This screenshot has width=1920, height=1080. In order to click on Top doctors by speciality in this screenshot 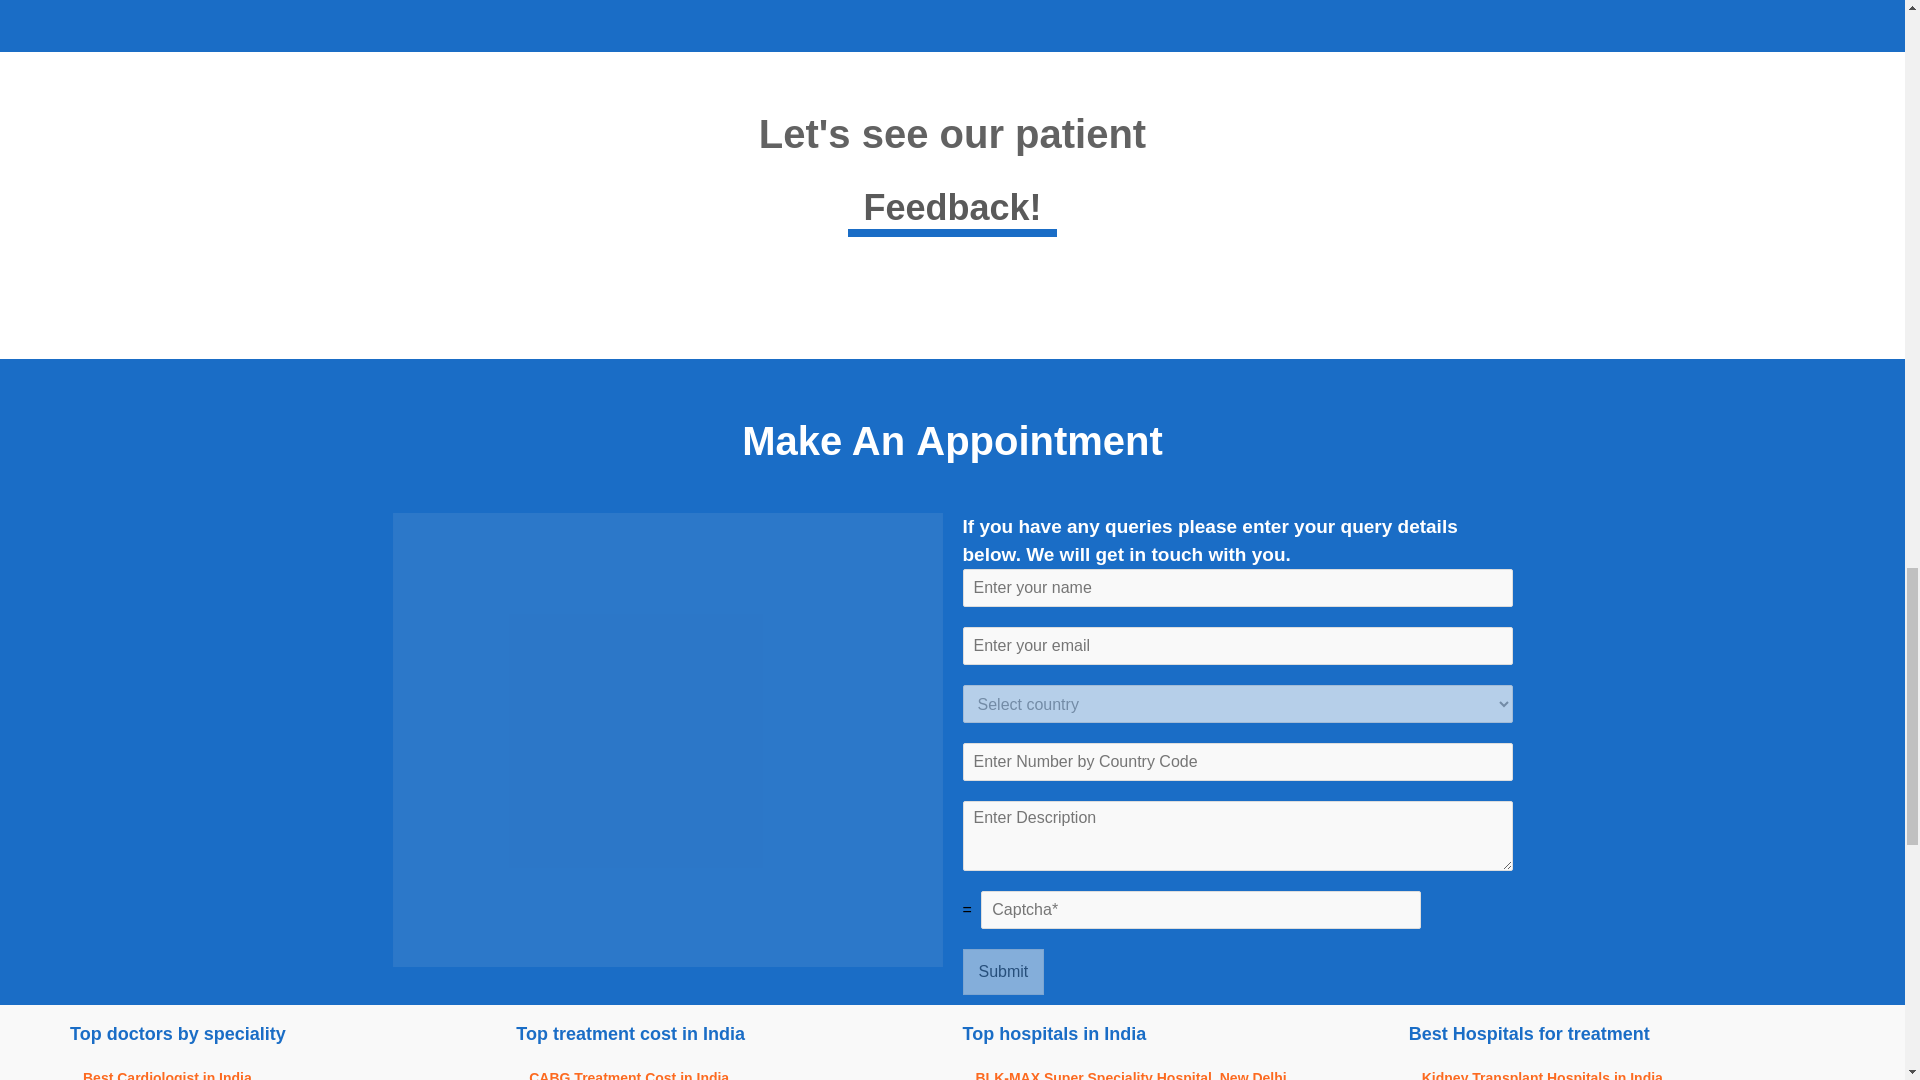, I will do `click(282, 1034)`.